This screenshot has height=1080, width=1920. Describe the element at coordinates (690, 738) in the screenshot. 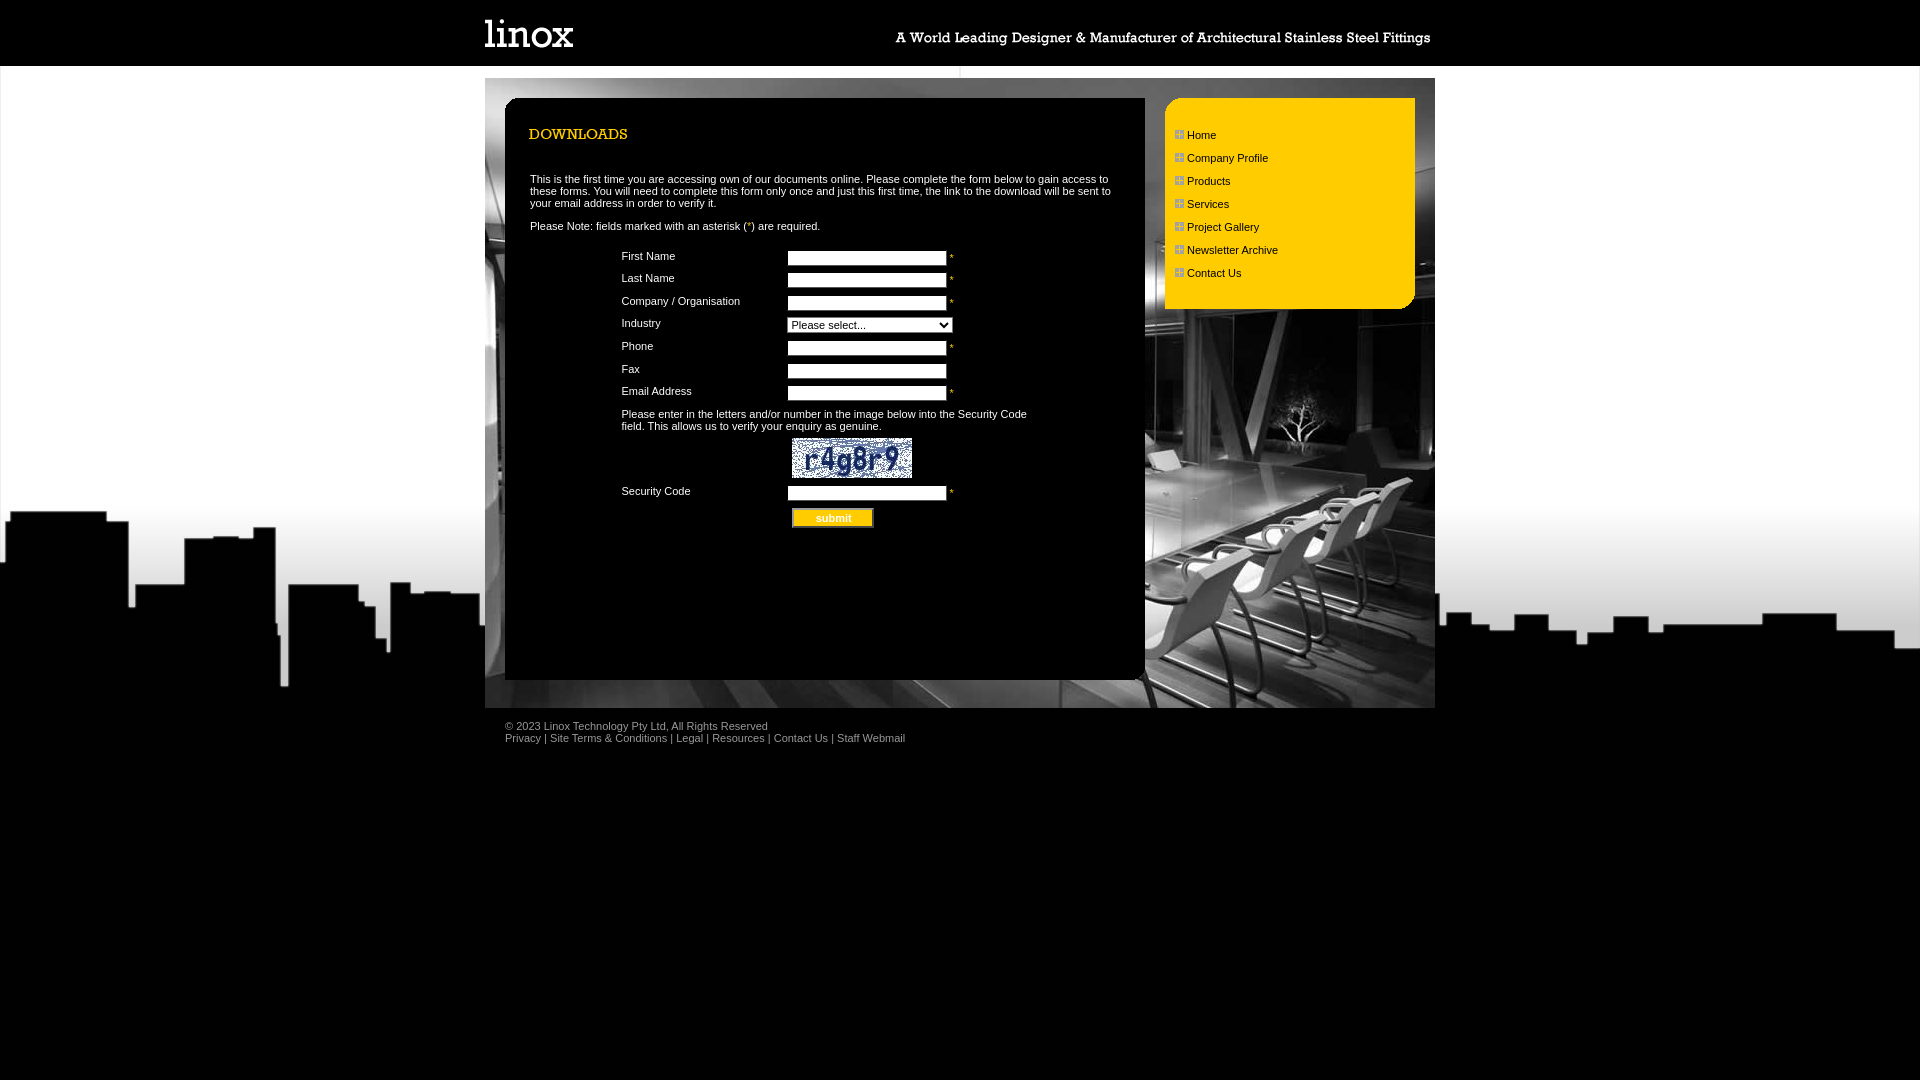

I see `Legal` at that location.